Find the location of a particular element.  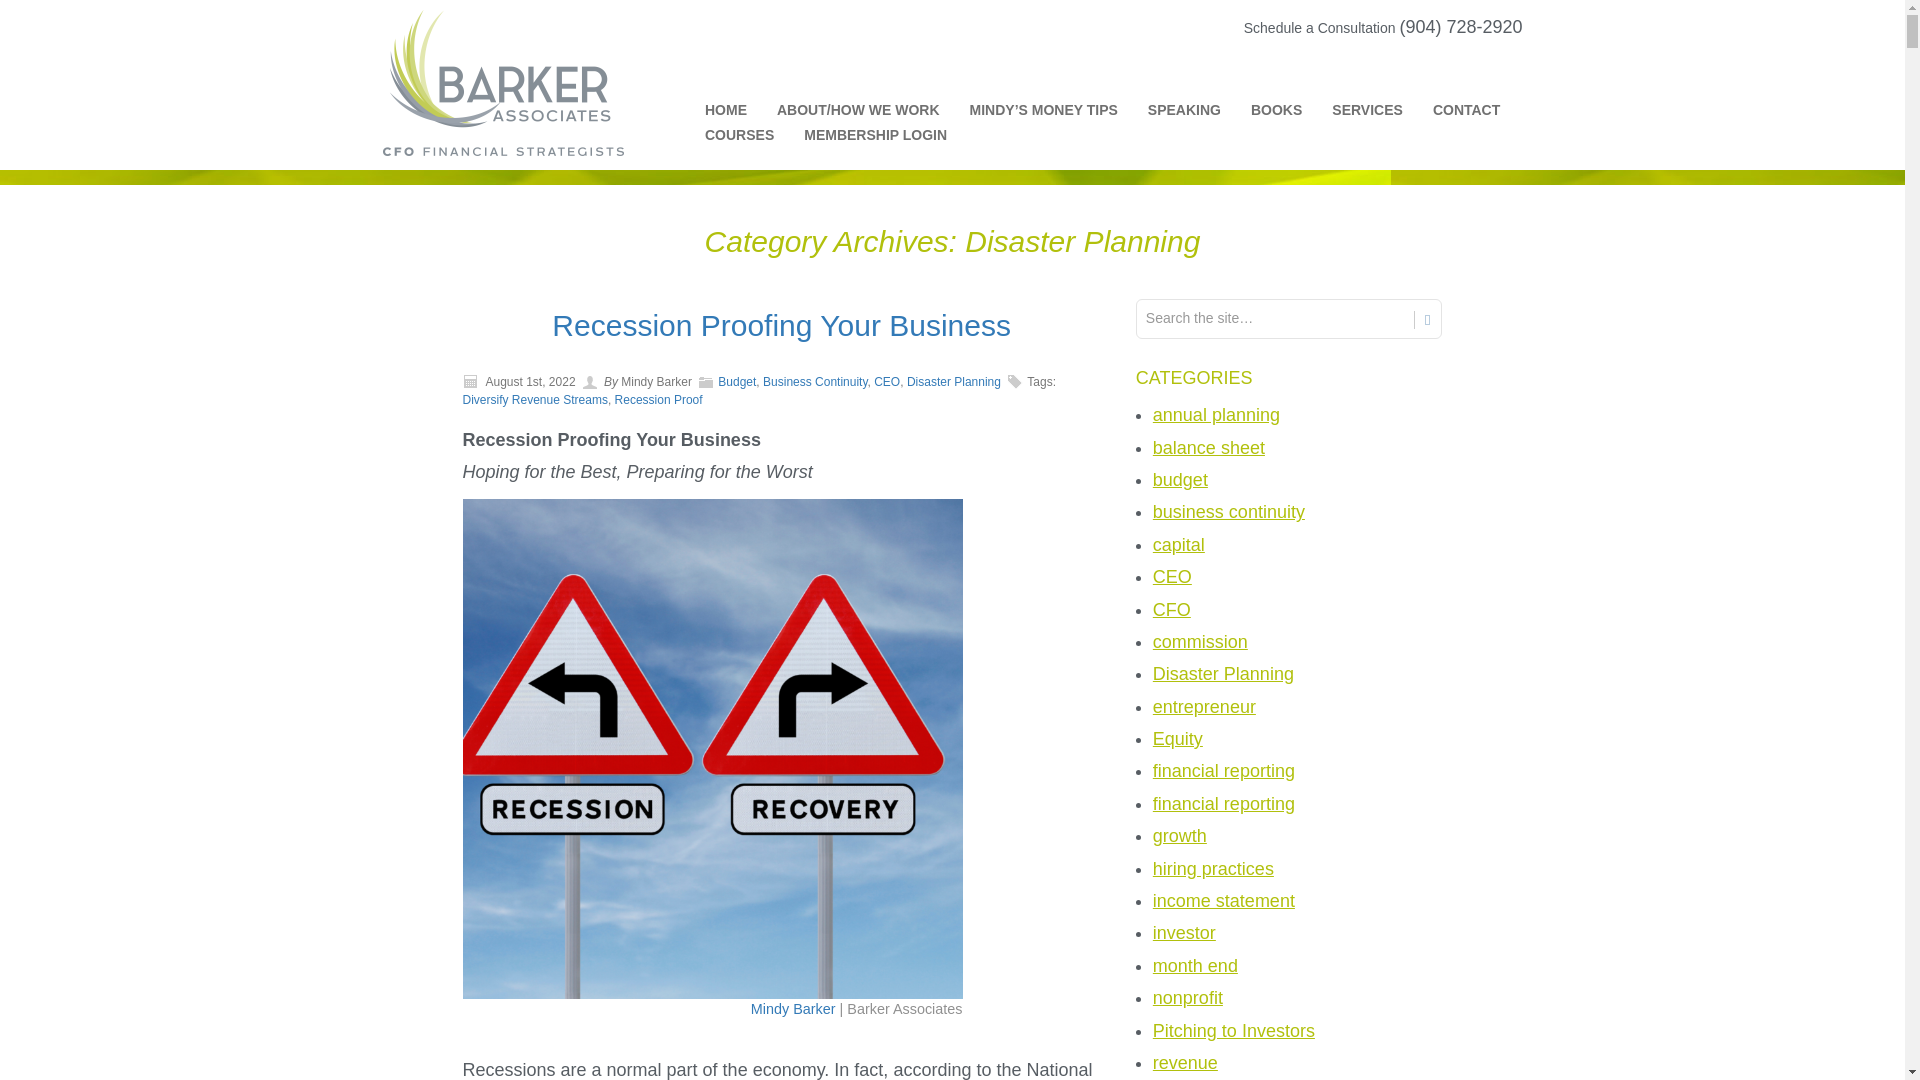

BOOKS is located at coordinates (1261, 114).